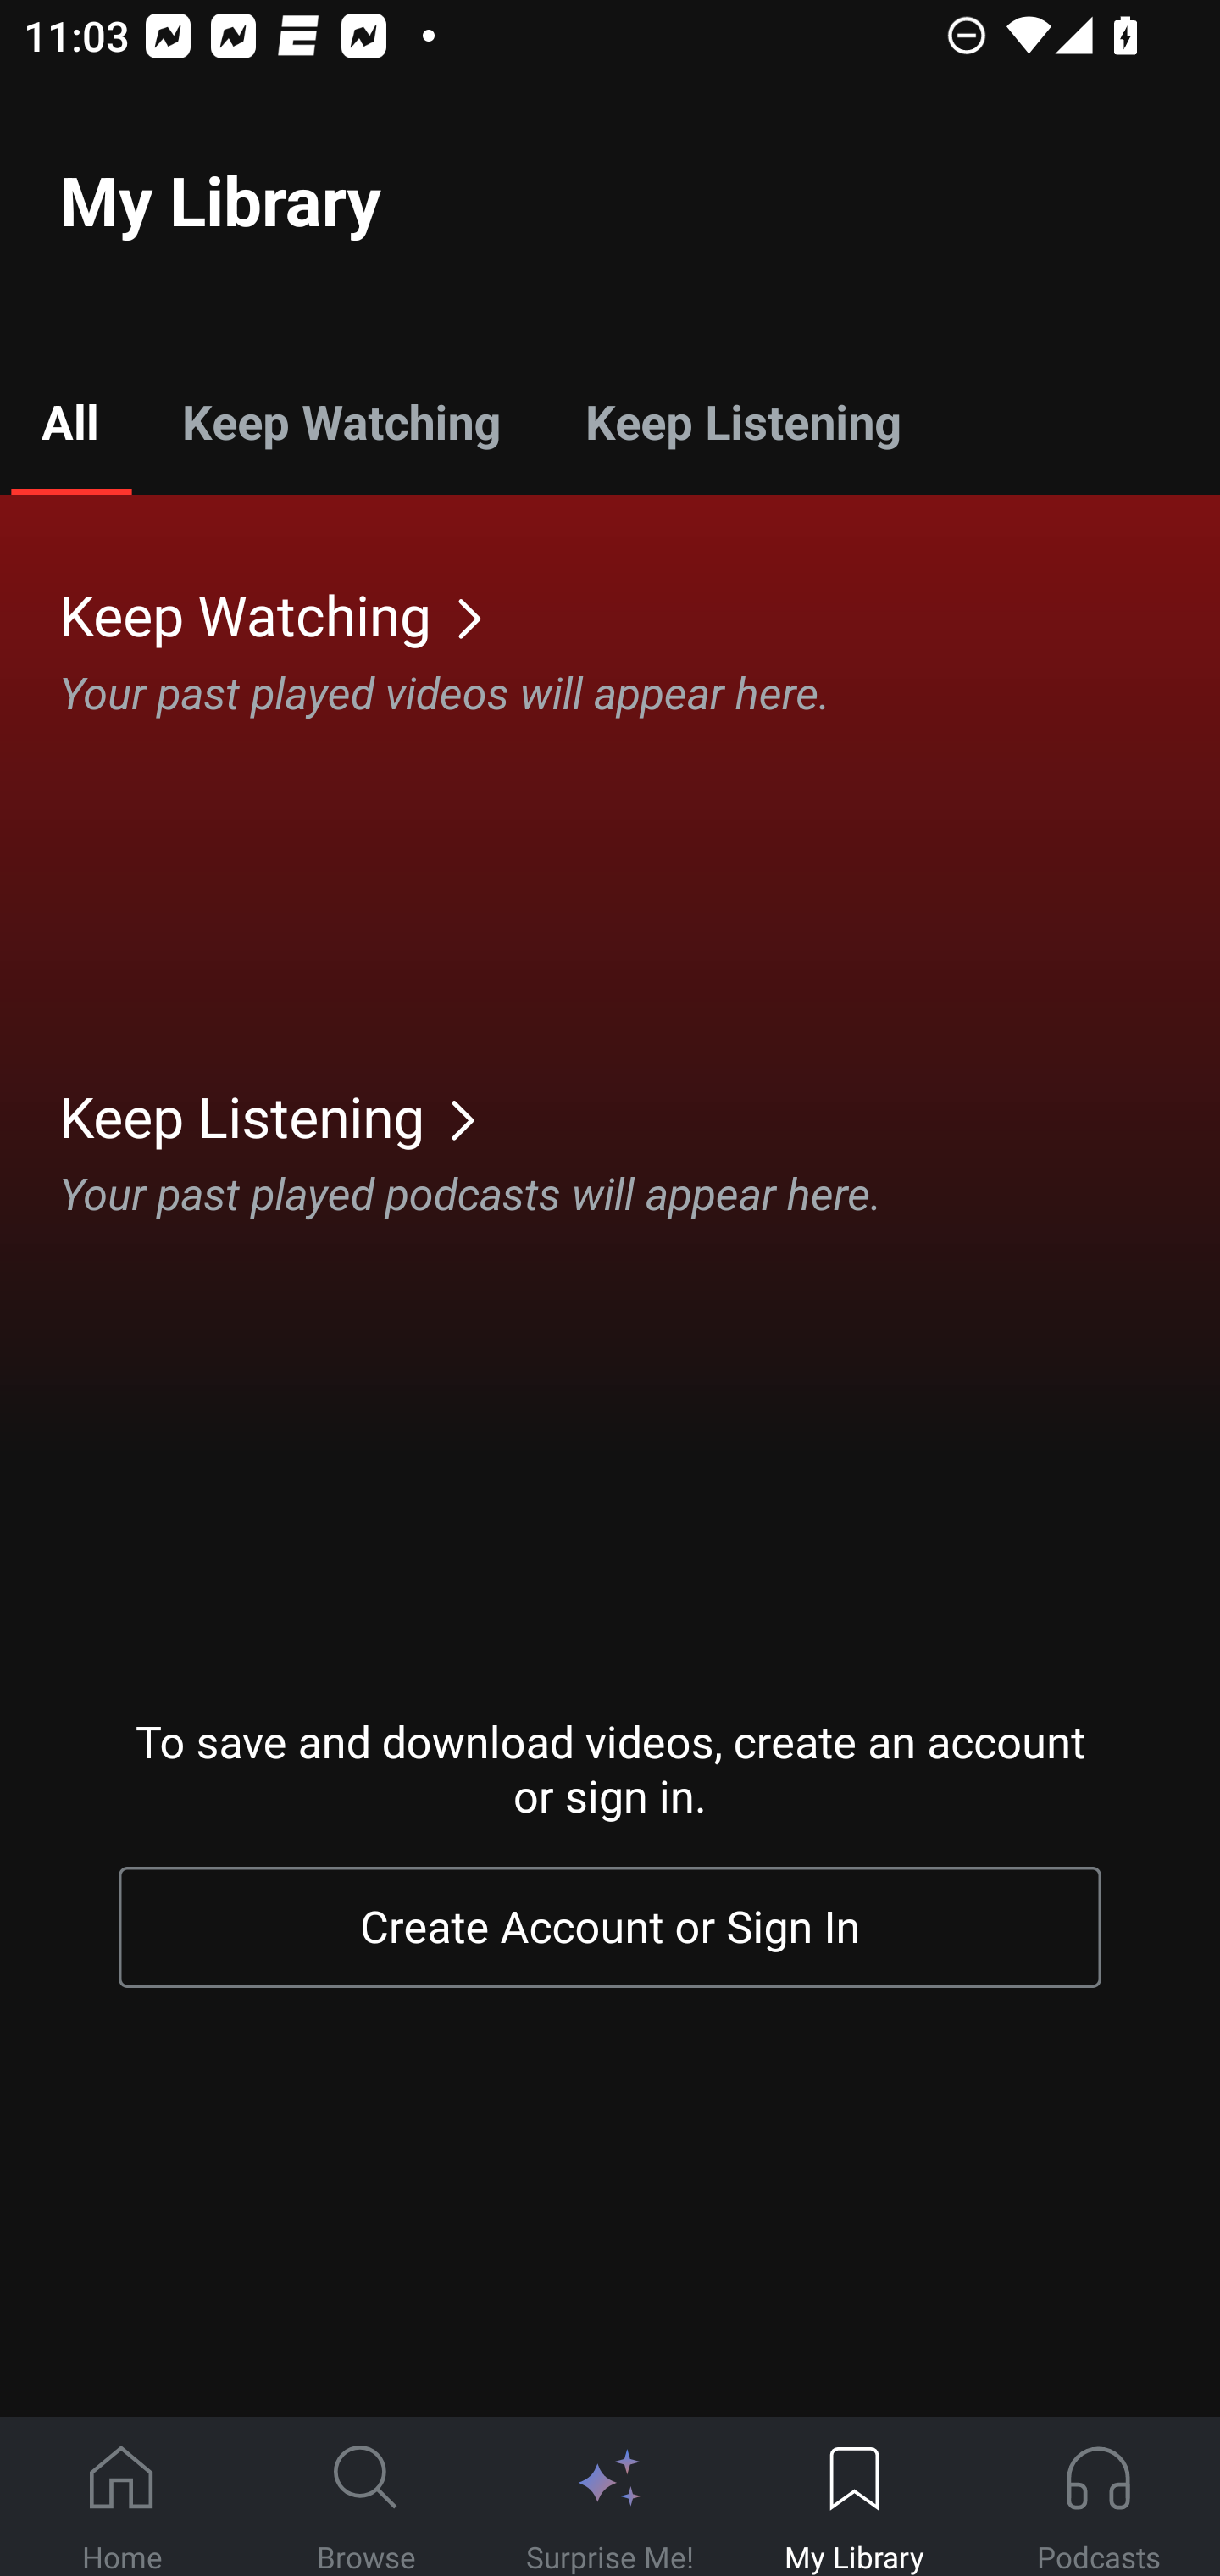 This screenshot has height=2576, width=1220. What do you see at coordinates (69, 420) in the screenshot?
I see `All` at bounding box center [69, 420].